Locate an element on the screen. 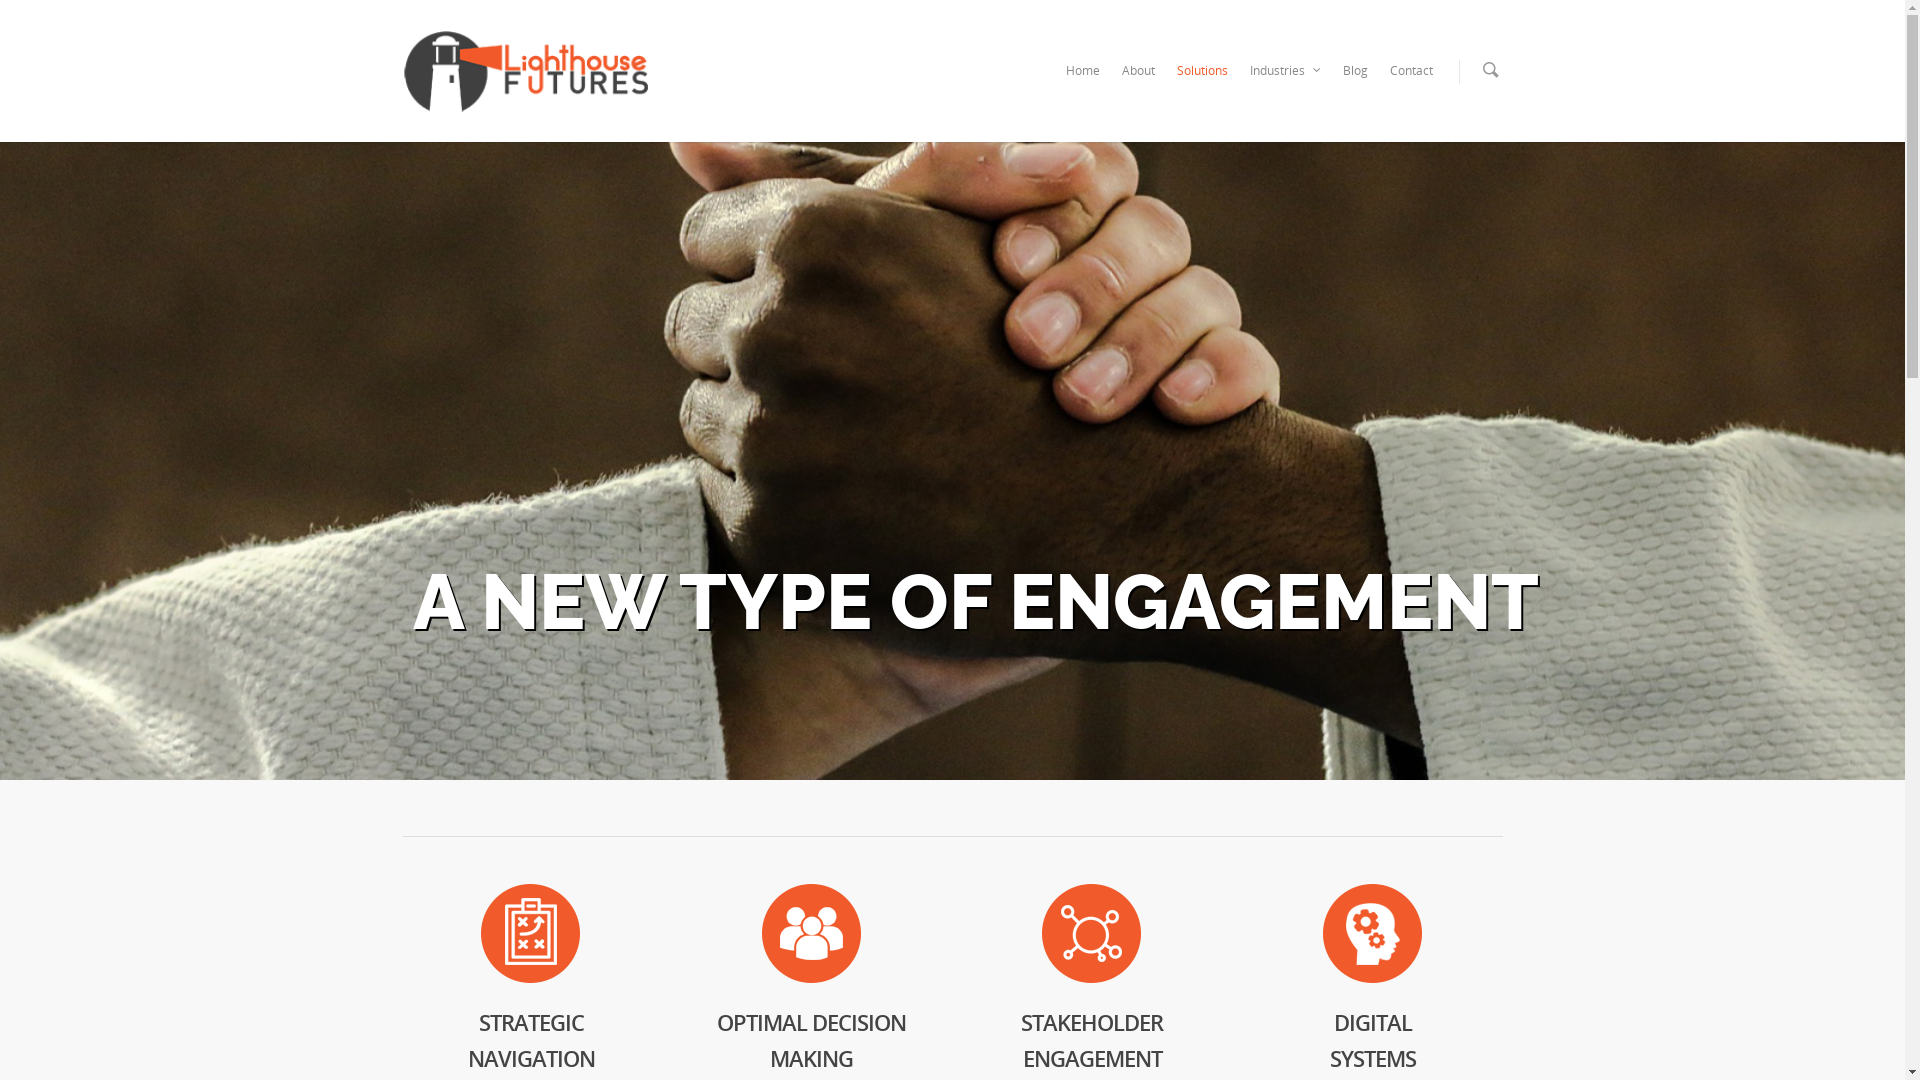  Home is located at coordinates (1083, 85).